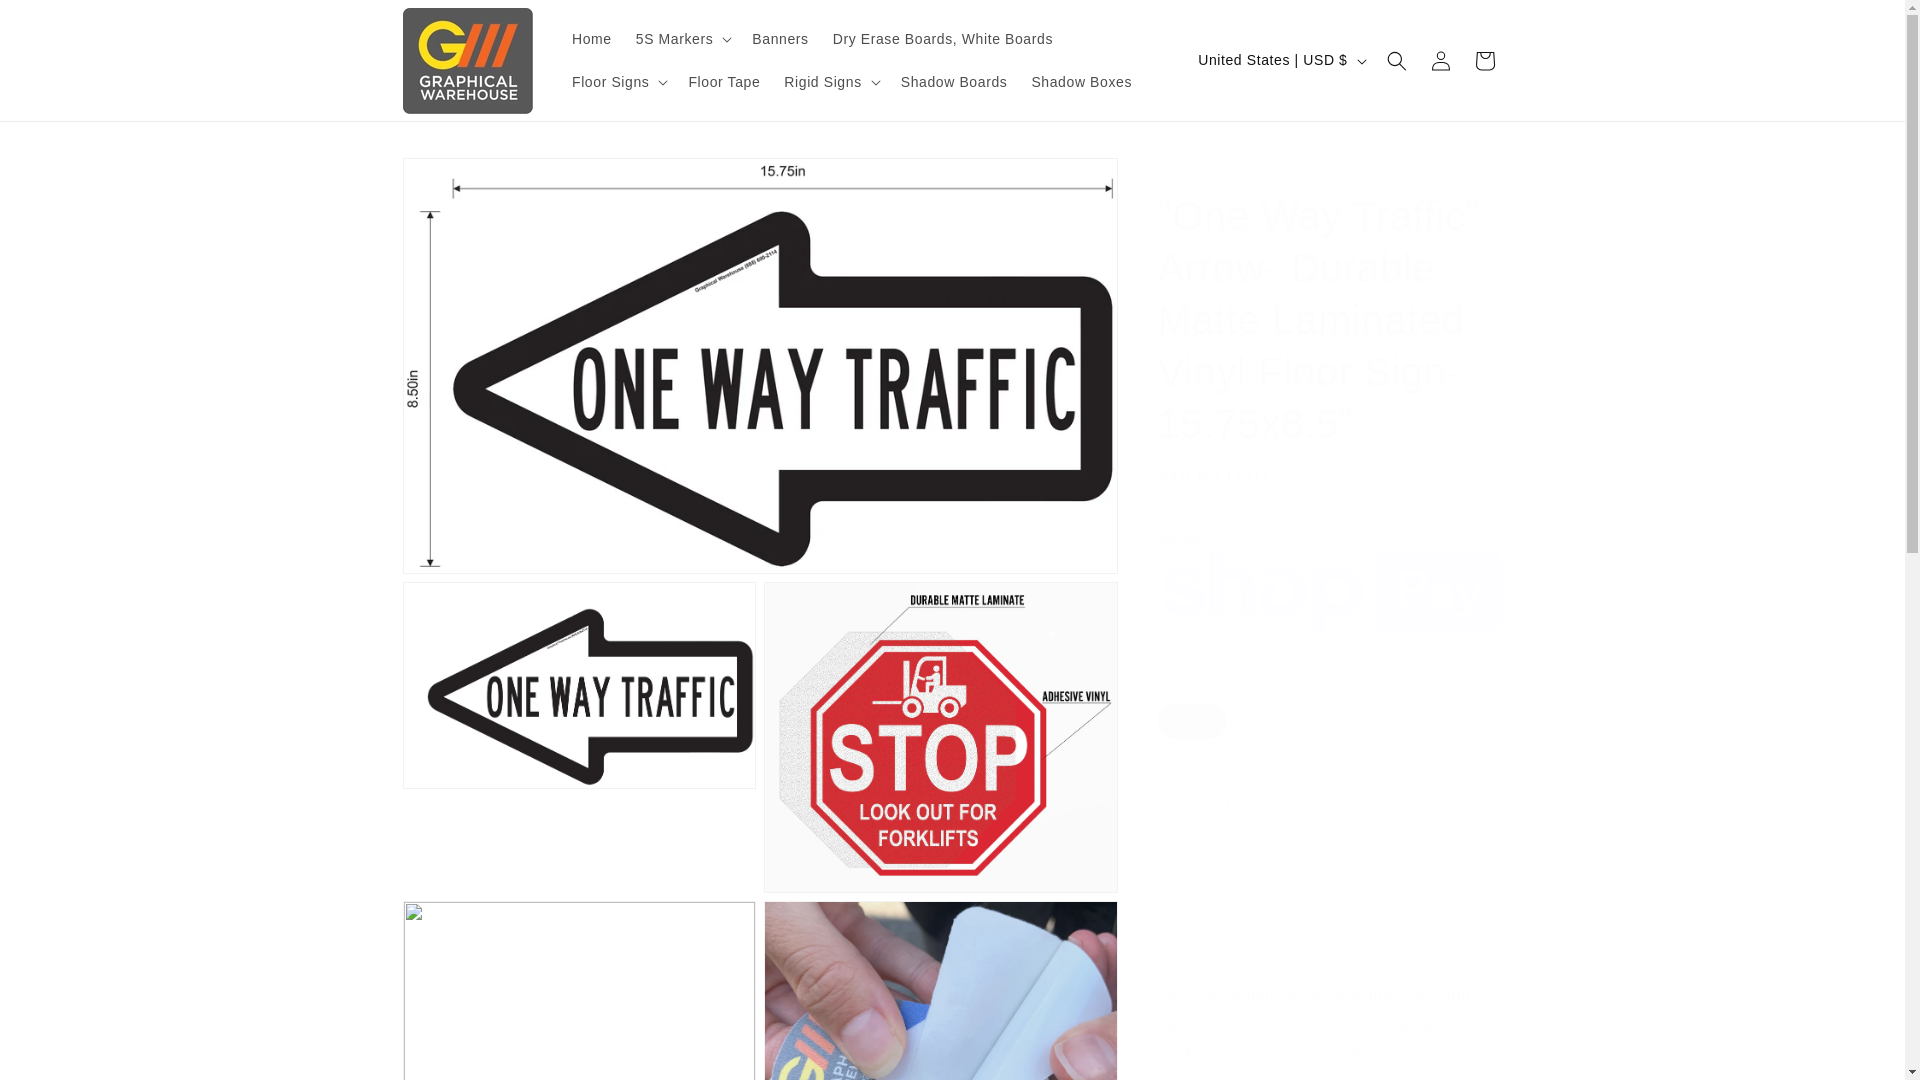 The width and height of the screenshot is (1920, 1080). I want to click on Skip to content, so click(60, 23).